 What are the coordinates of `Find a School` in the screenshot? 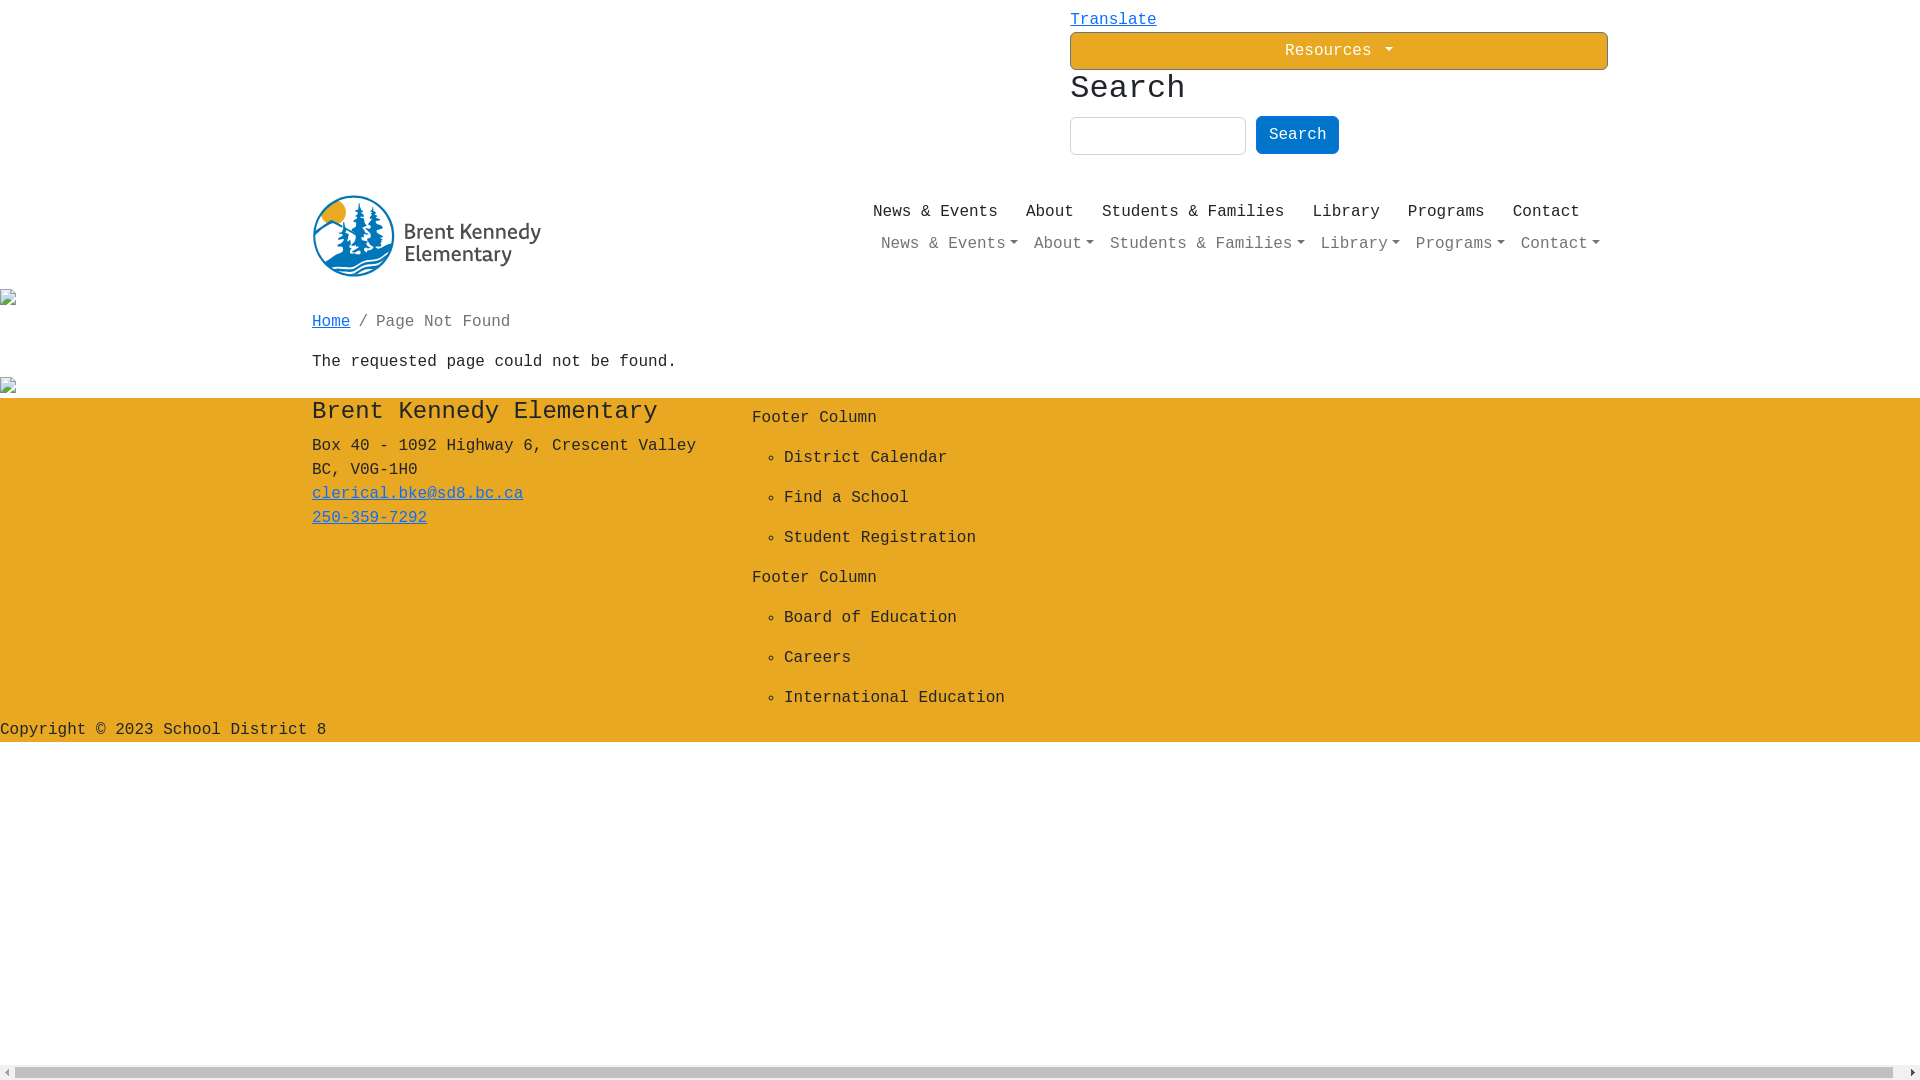 It's located at (1031, 498).